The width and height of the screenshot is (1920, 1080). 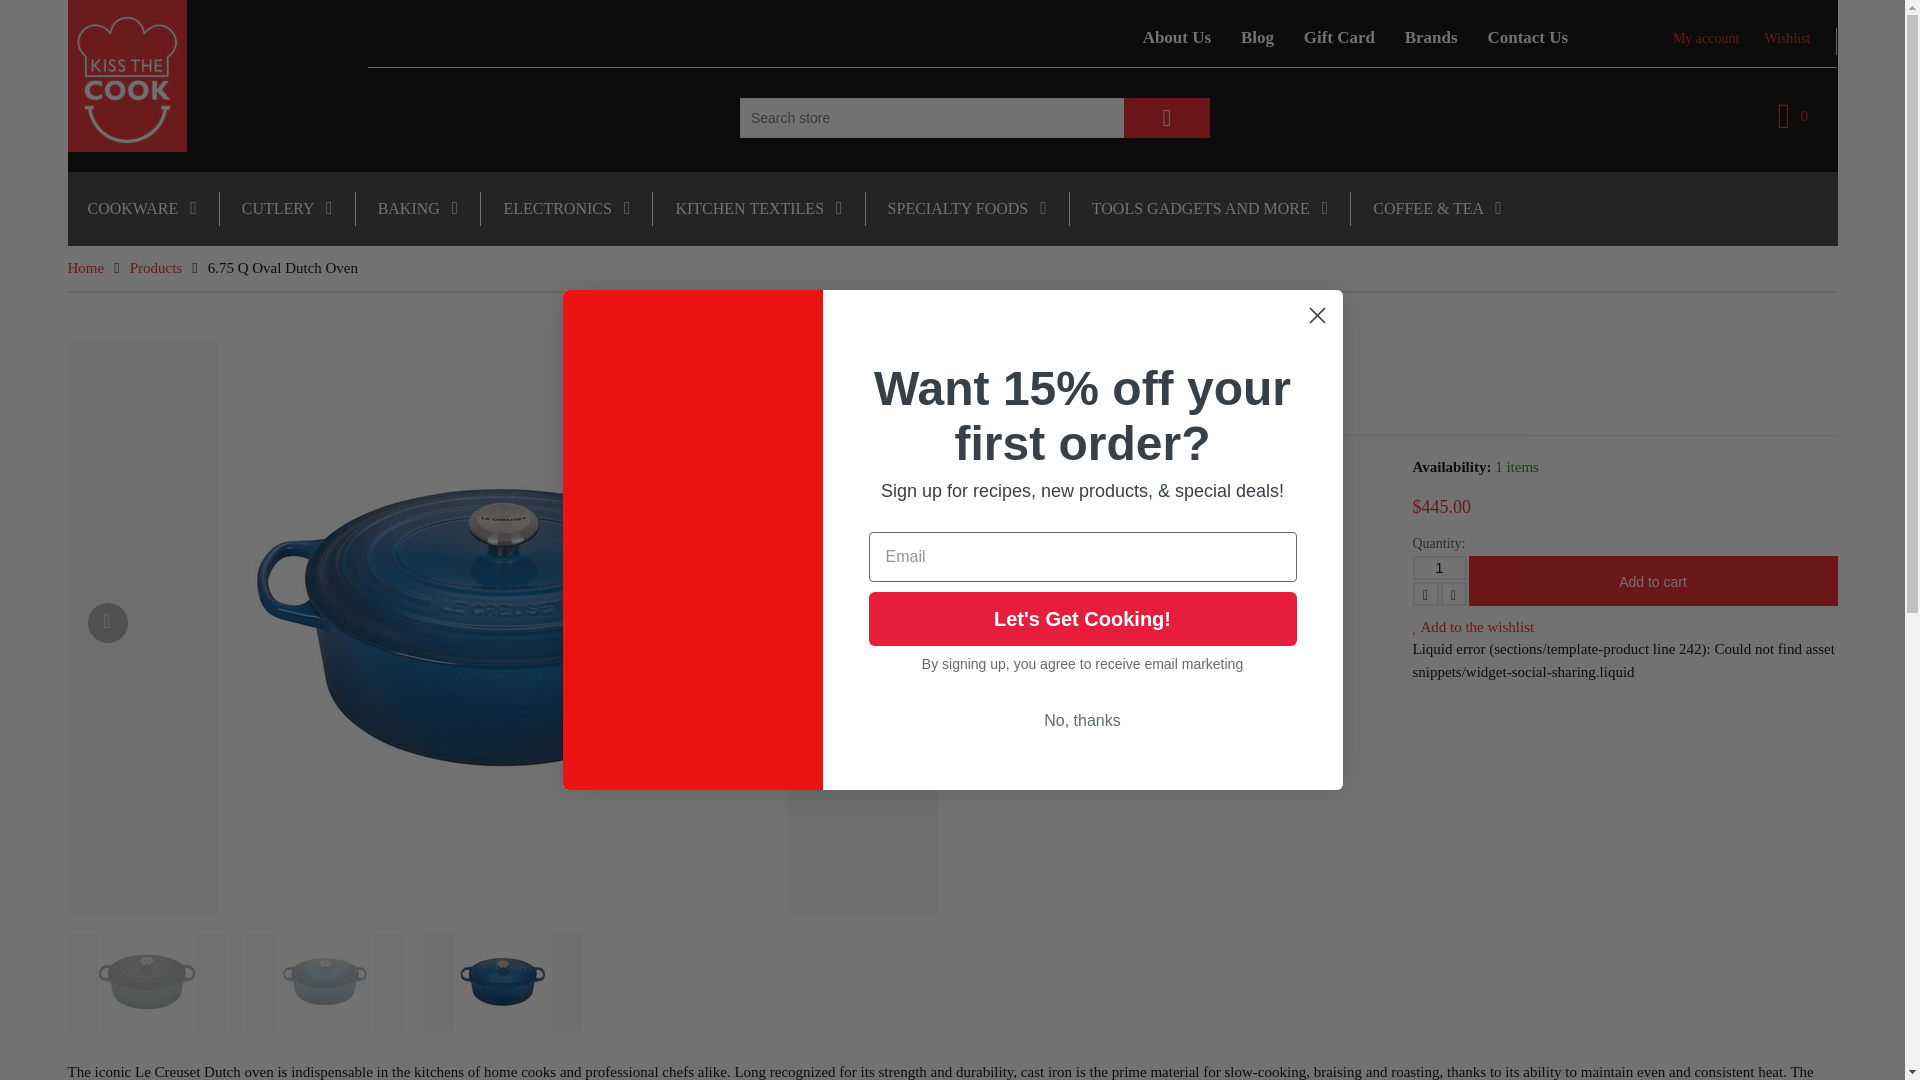 I want to click on 0, so click(x=1792, y=116).